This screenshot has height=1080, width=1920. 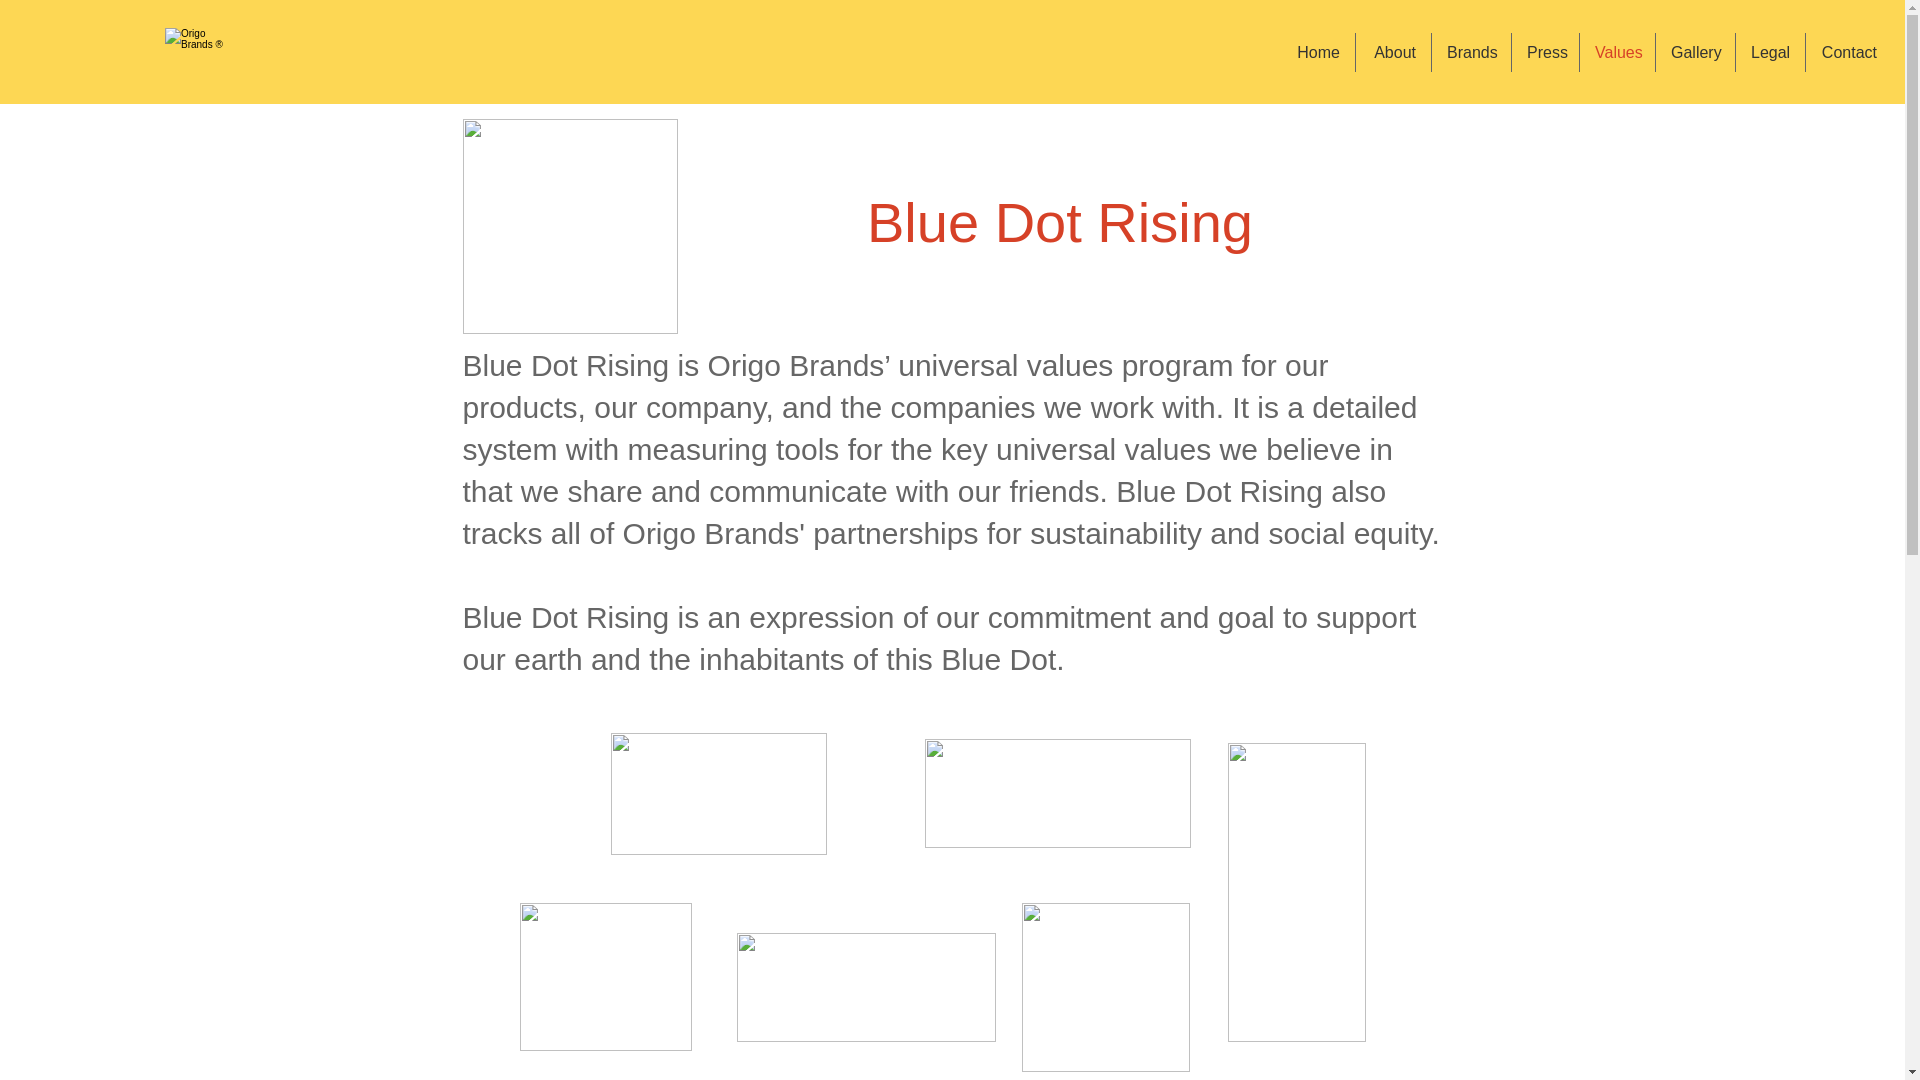 I want to click on Blue Dot Rising, so click(x=1060, y=222).